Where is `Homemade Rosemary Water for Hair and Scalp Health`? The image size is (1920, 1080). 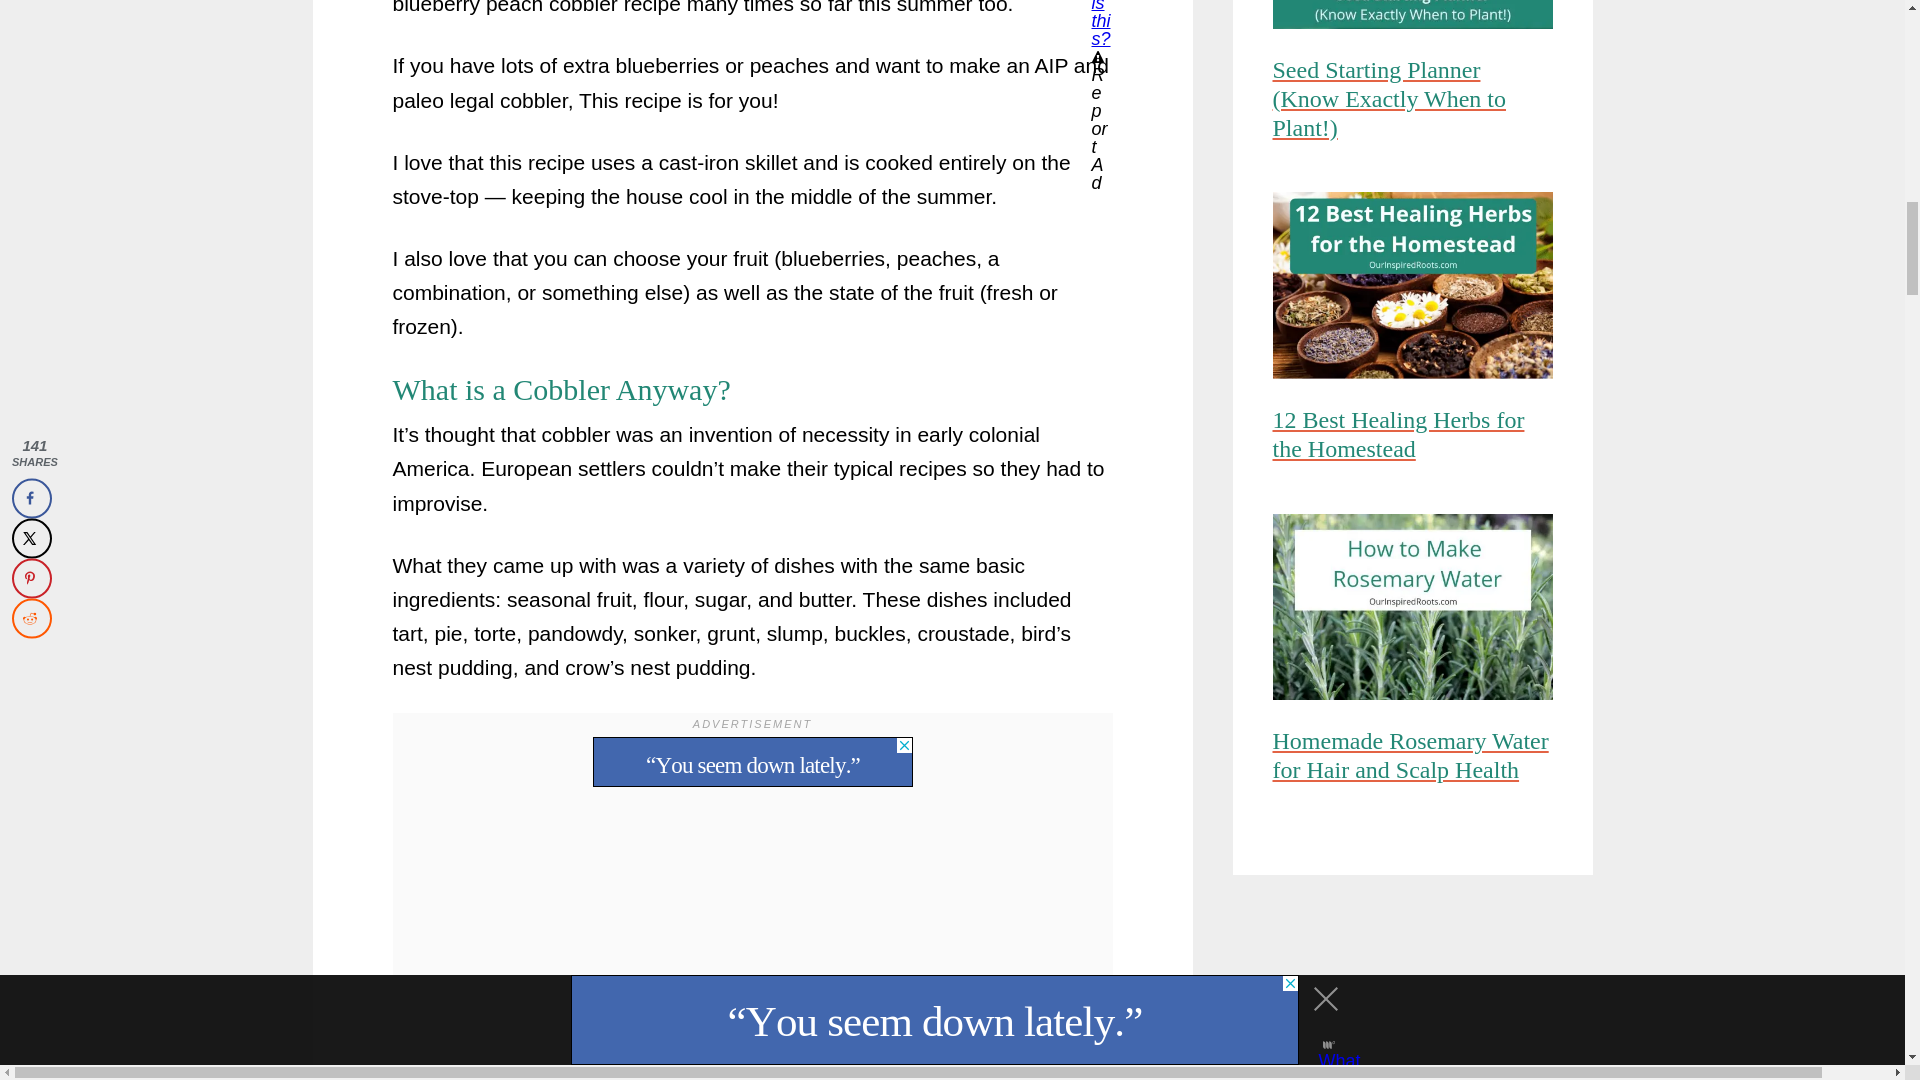
Homemade Rosemary Water for Hair and Scalp Health is located at coordinates (1411, 760).